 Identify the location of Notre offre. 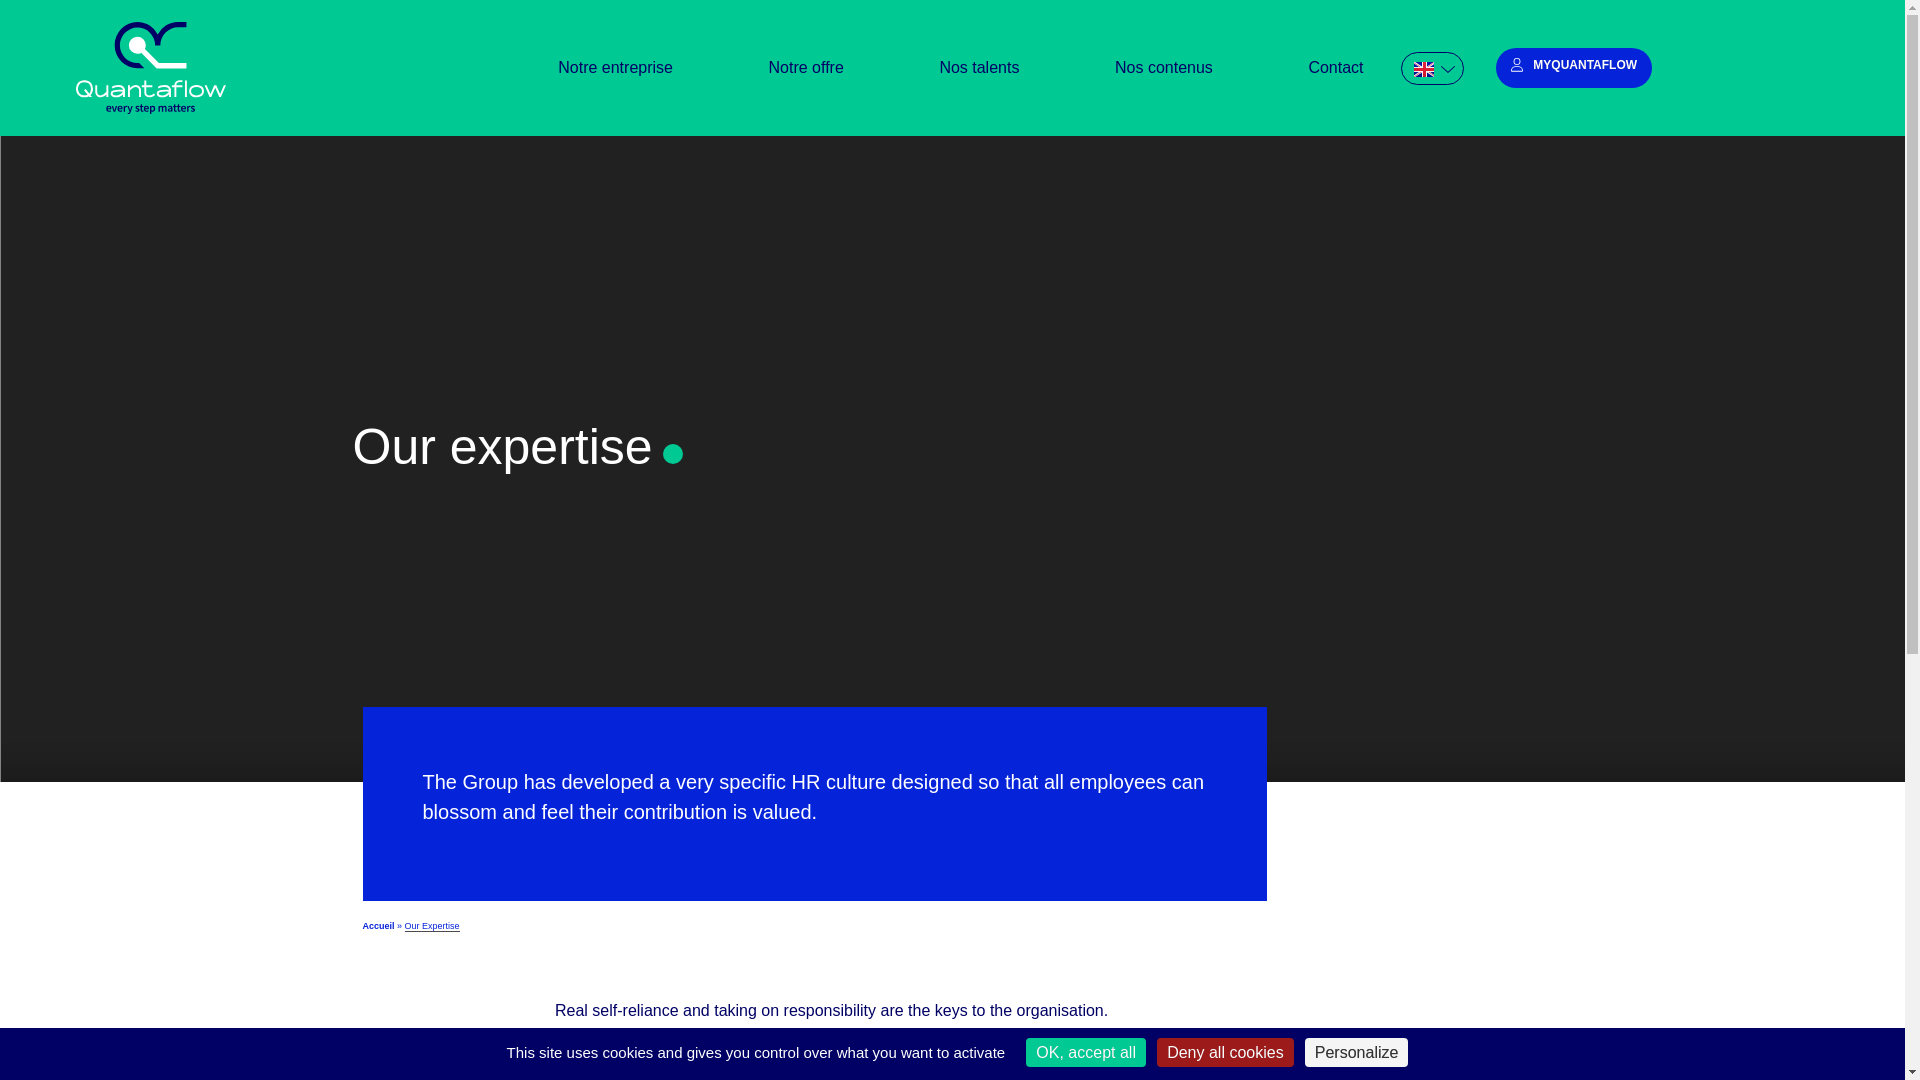
(806, 38).